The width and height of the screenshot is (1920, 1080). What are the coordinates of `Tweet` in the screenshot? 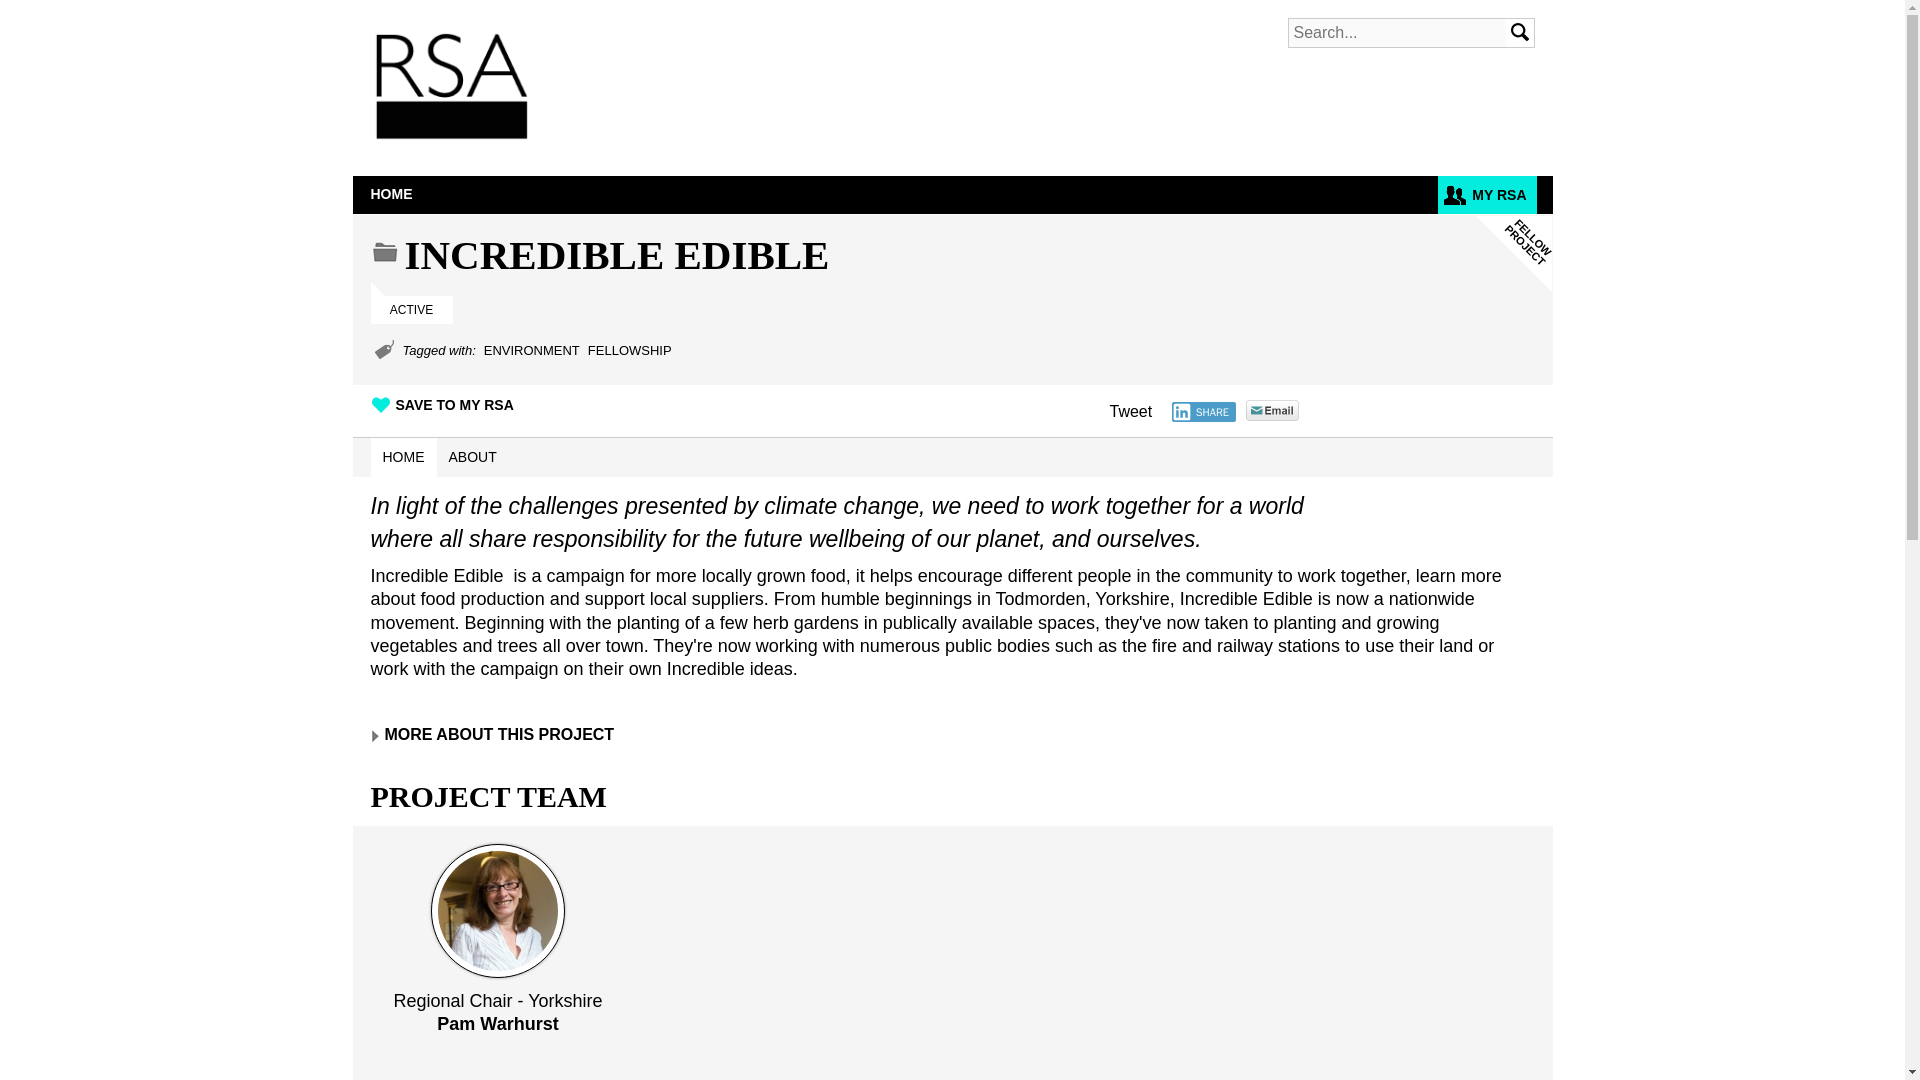 It's located at (1131, 411).